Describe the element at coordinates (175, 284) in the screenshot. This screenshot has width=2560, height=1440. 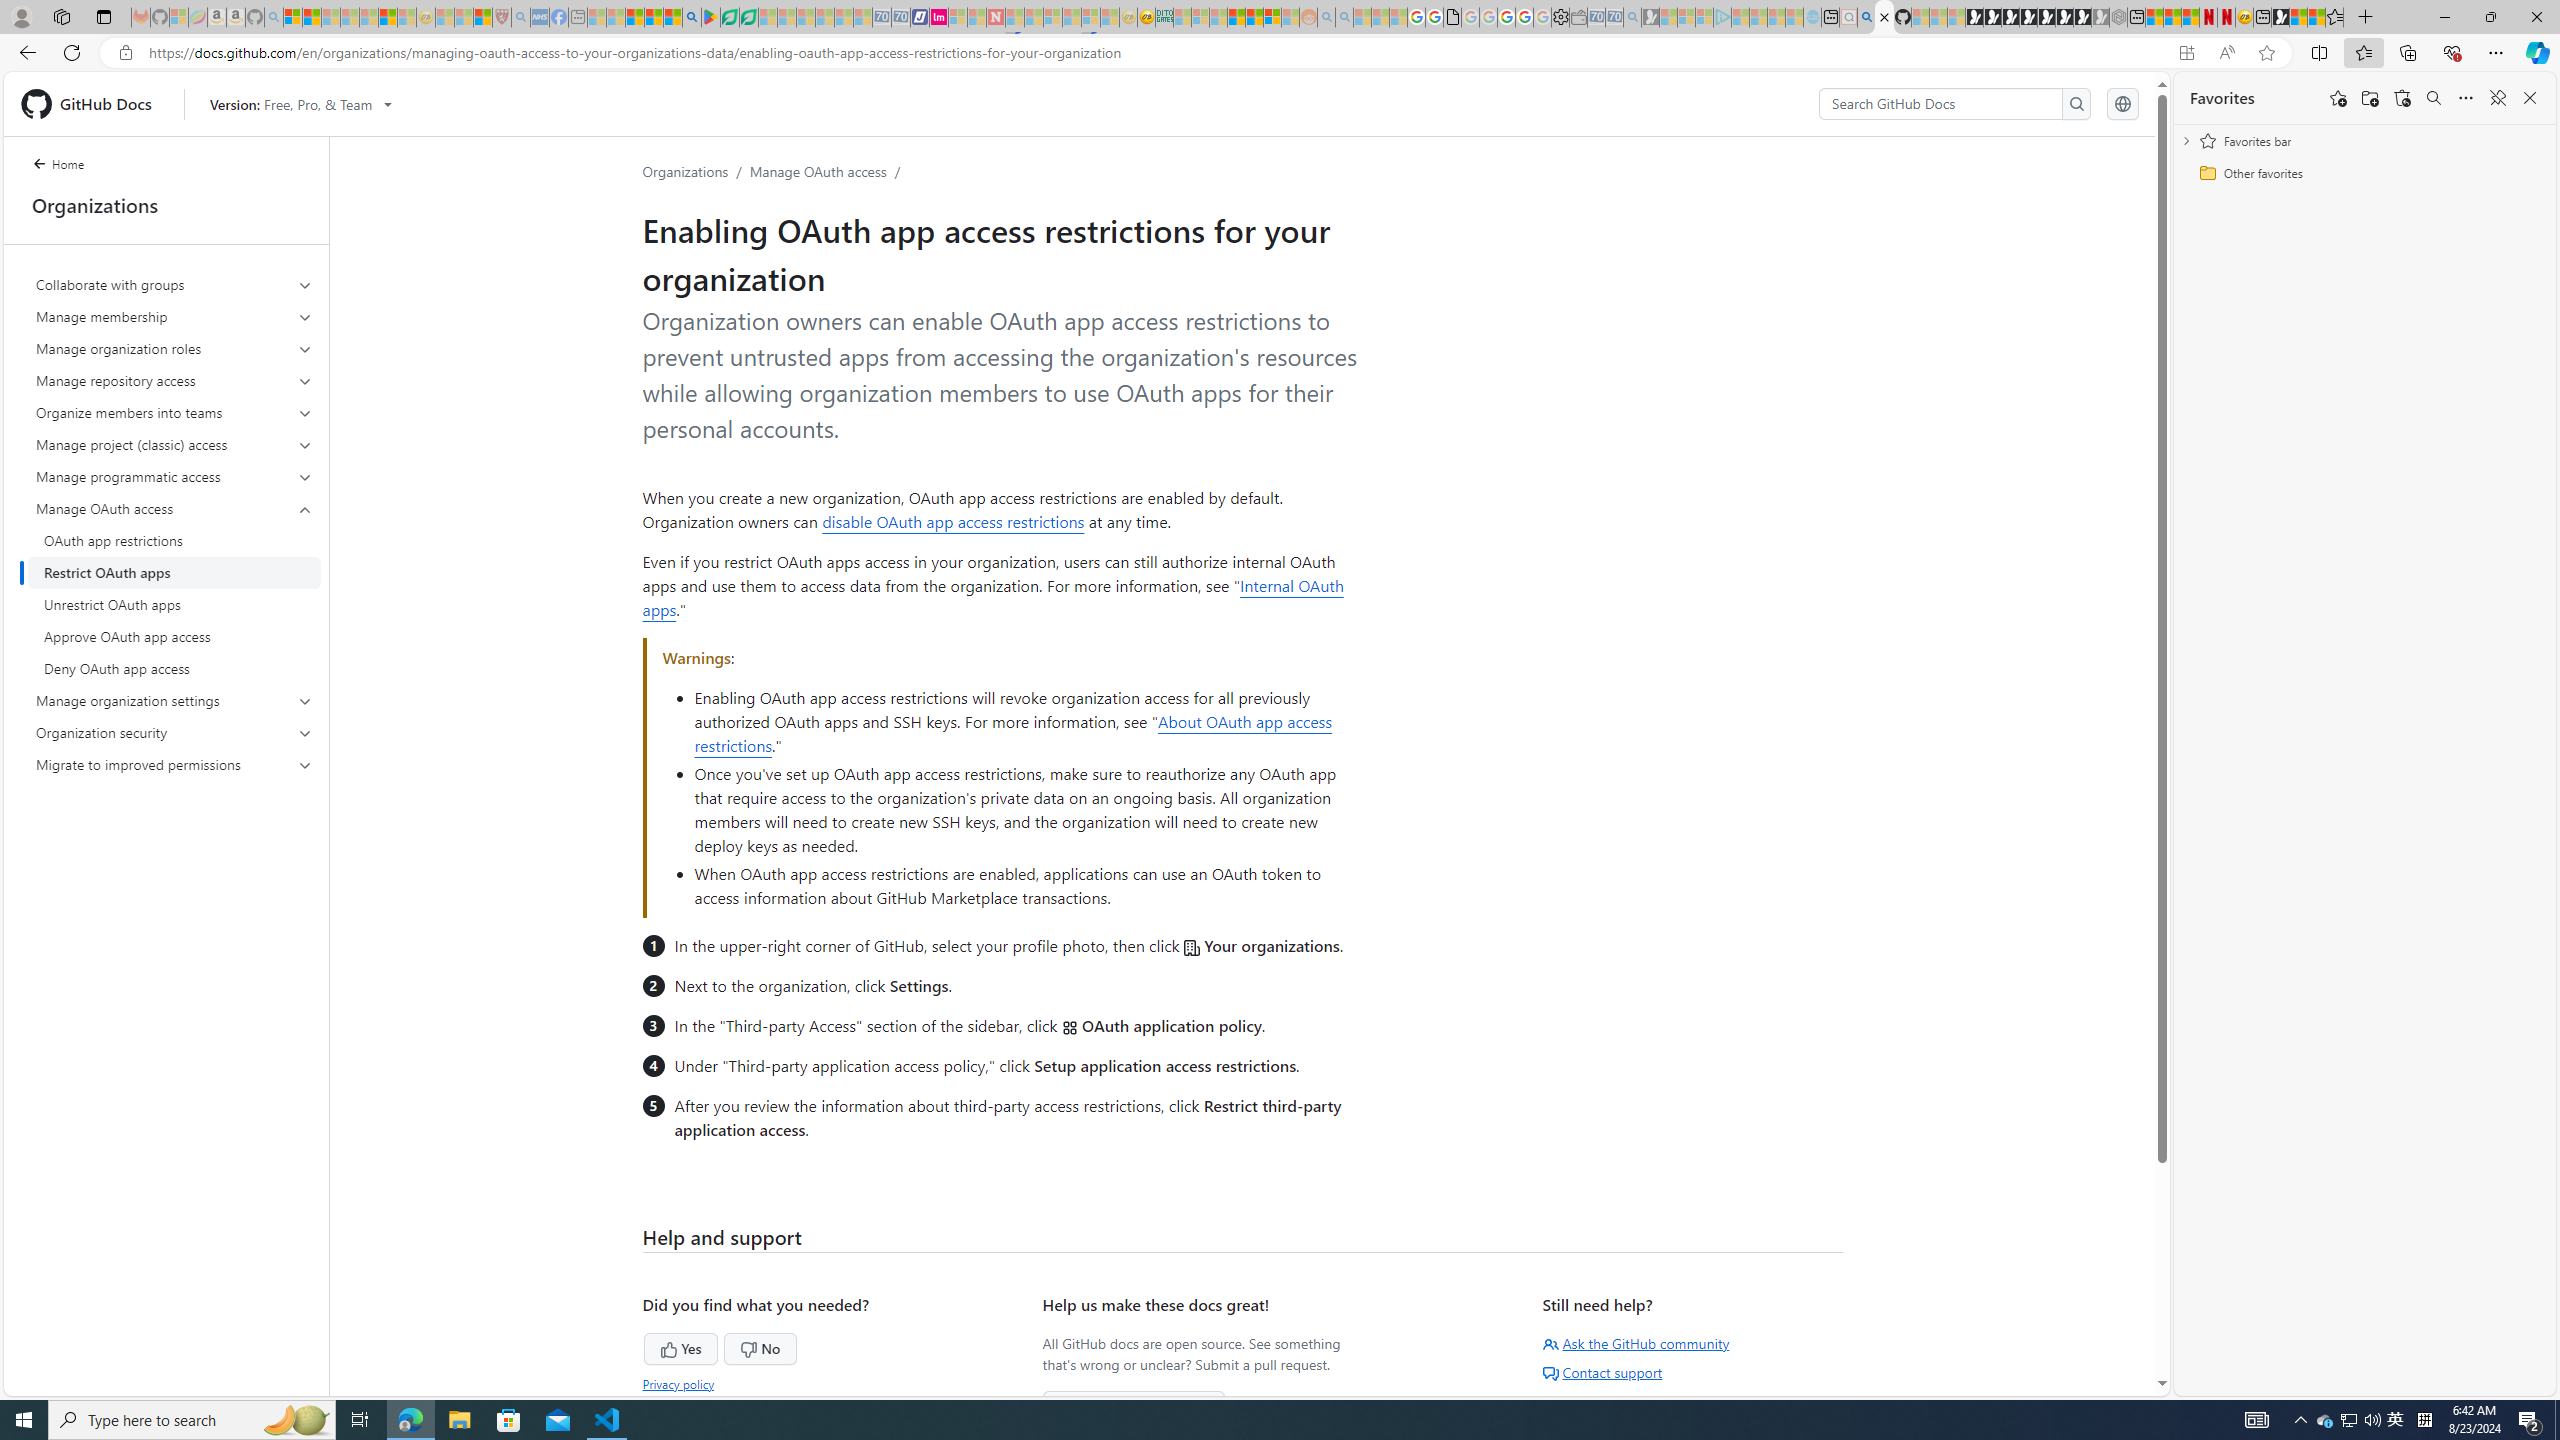
I see `Collaborate with groups` at that location.